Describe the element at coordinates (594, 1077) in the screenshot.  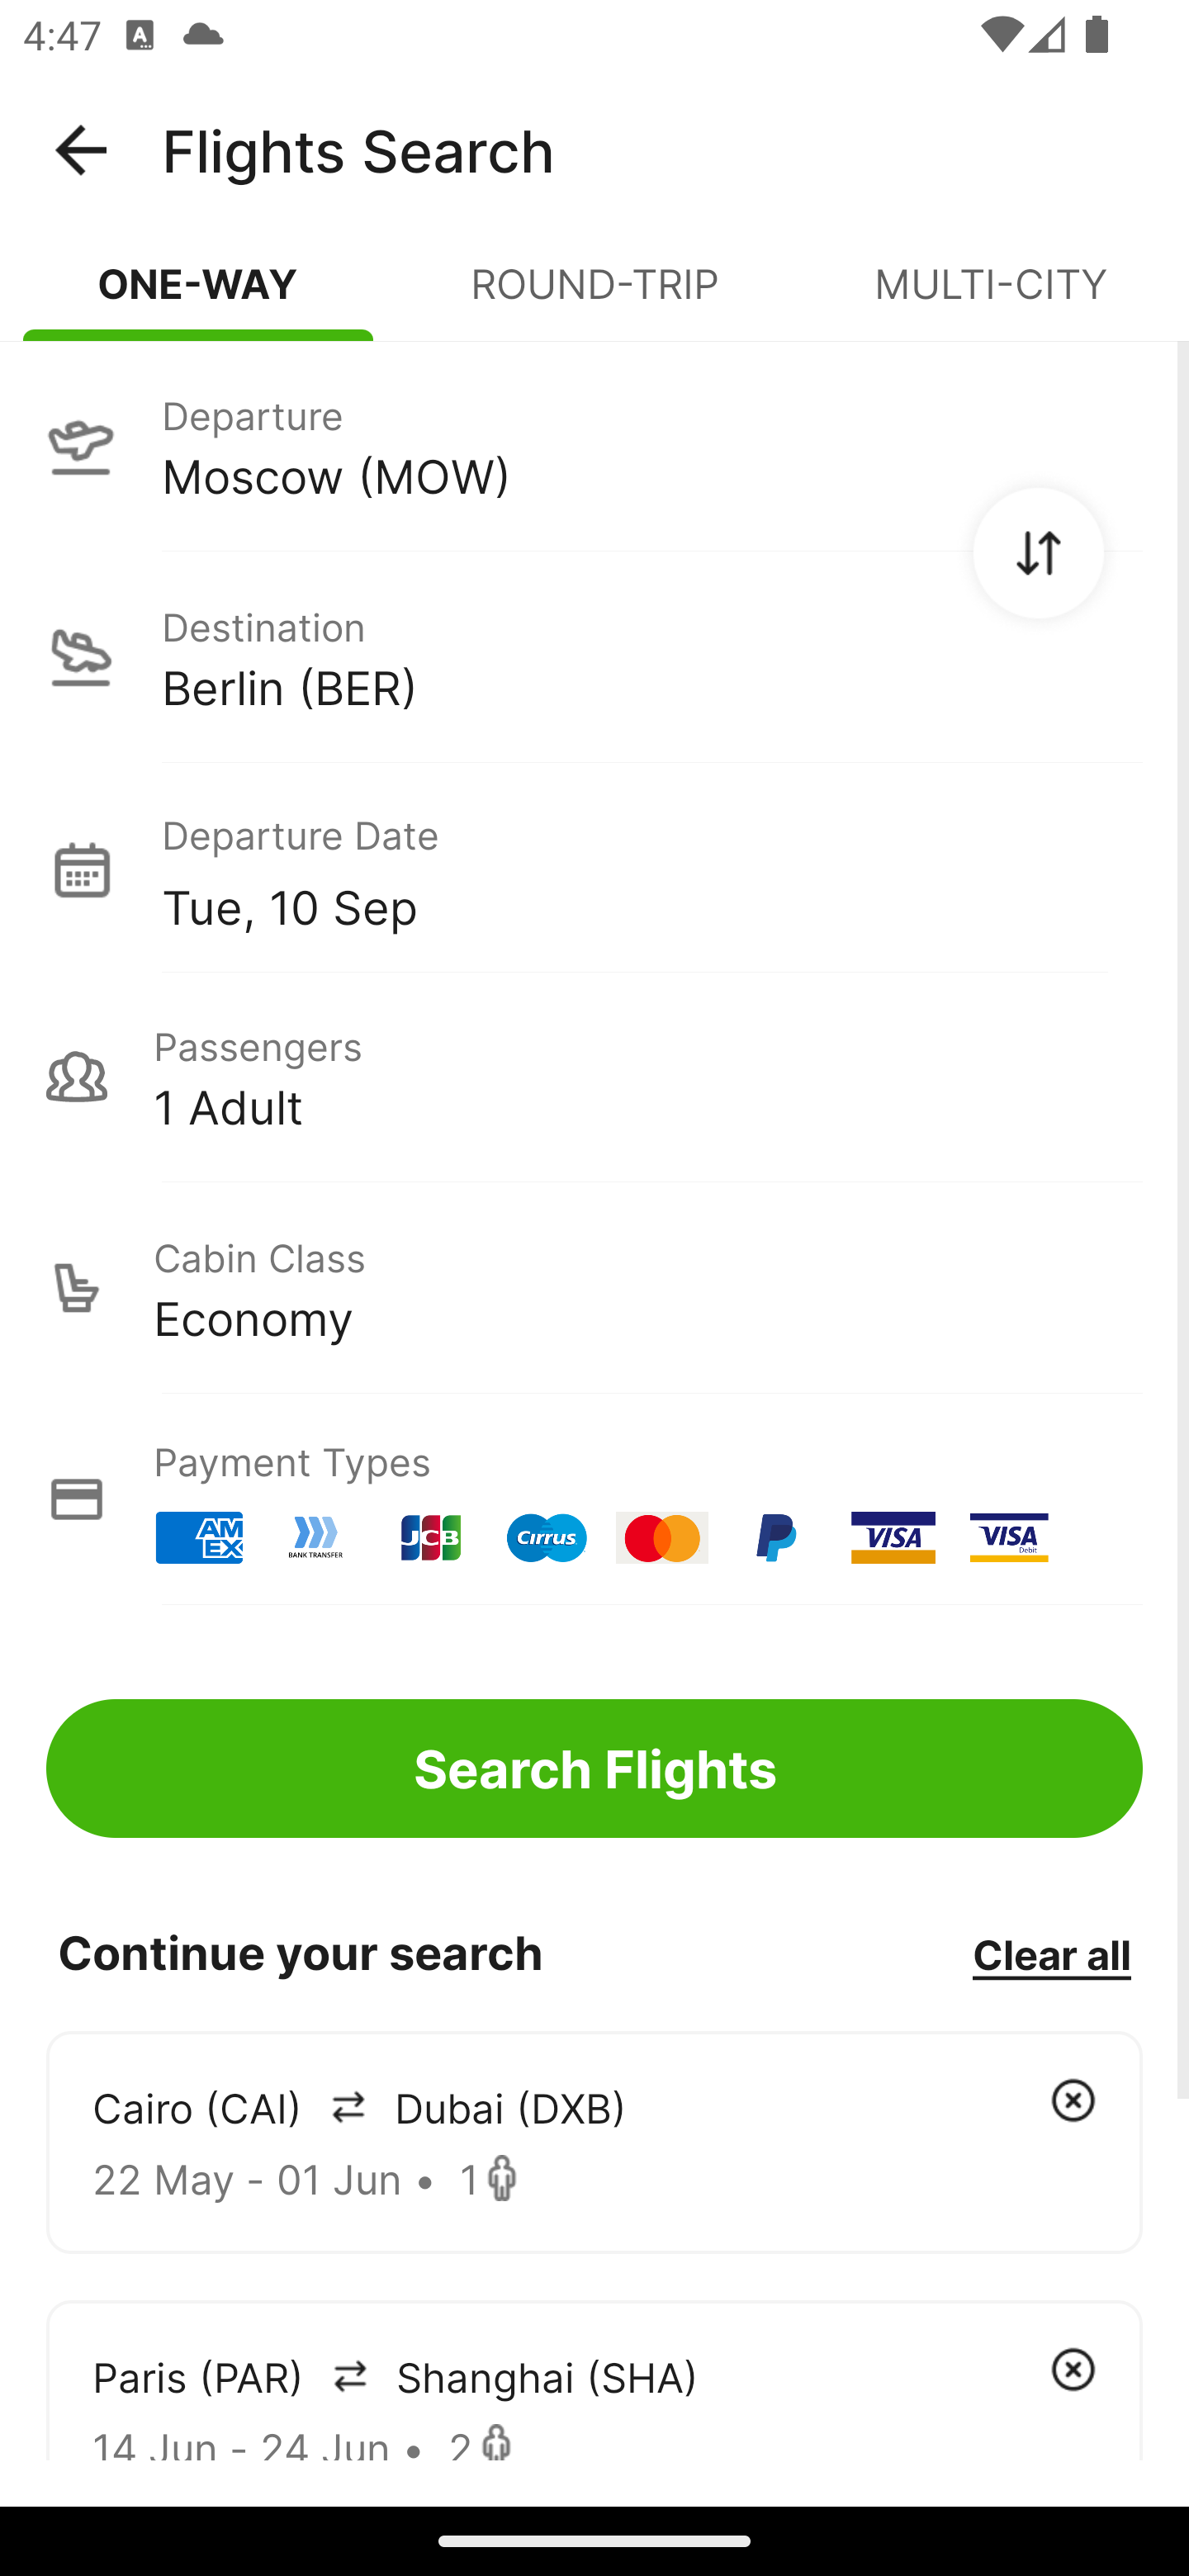
I see `Passengers 1 Adult` at that location.